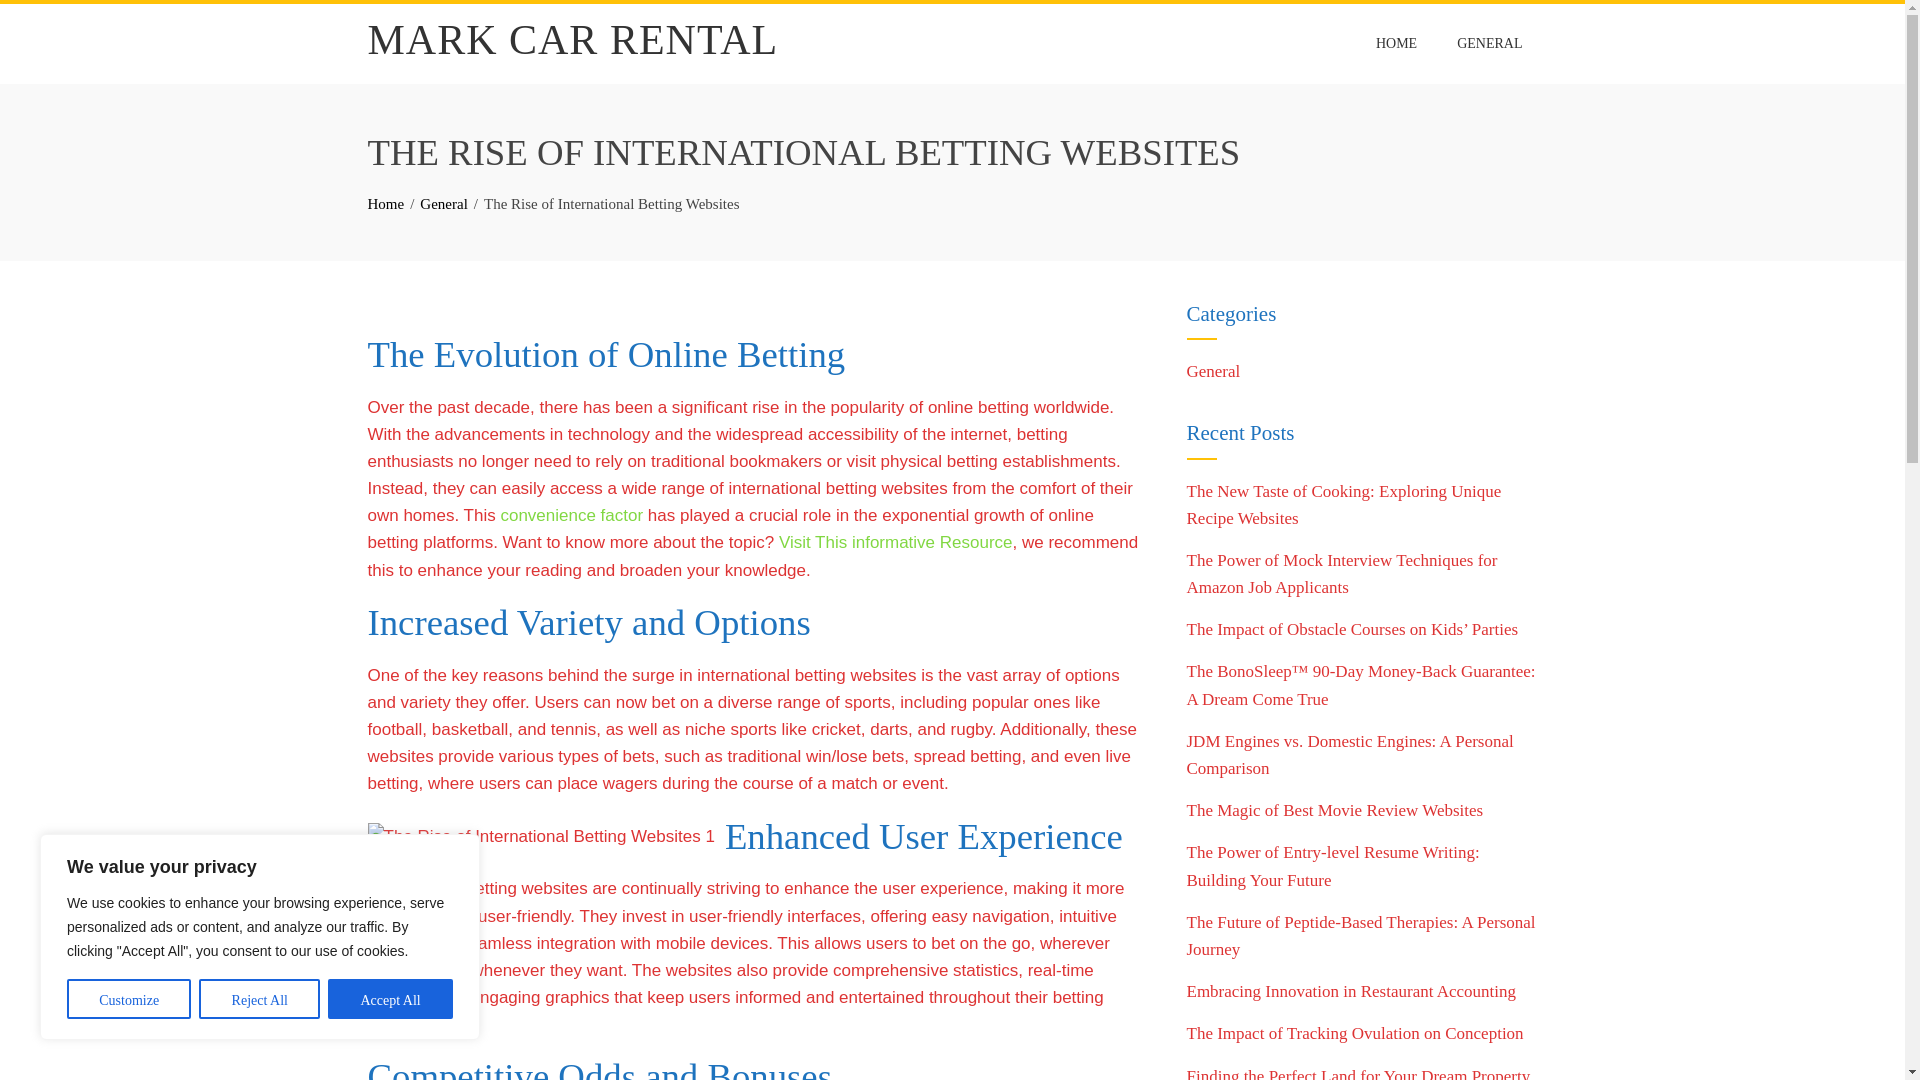  What do you see at coordinates (1354, 1033) in the screenshot?
I see `The Impact of Tracking Ovulation on Conception` at bounding box center [1354, 1033].